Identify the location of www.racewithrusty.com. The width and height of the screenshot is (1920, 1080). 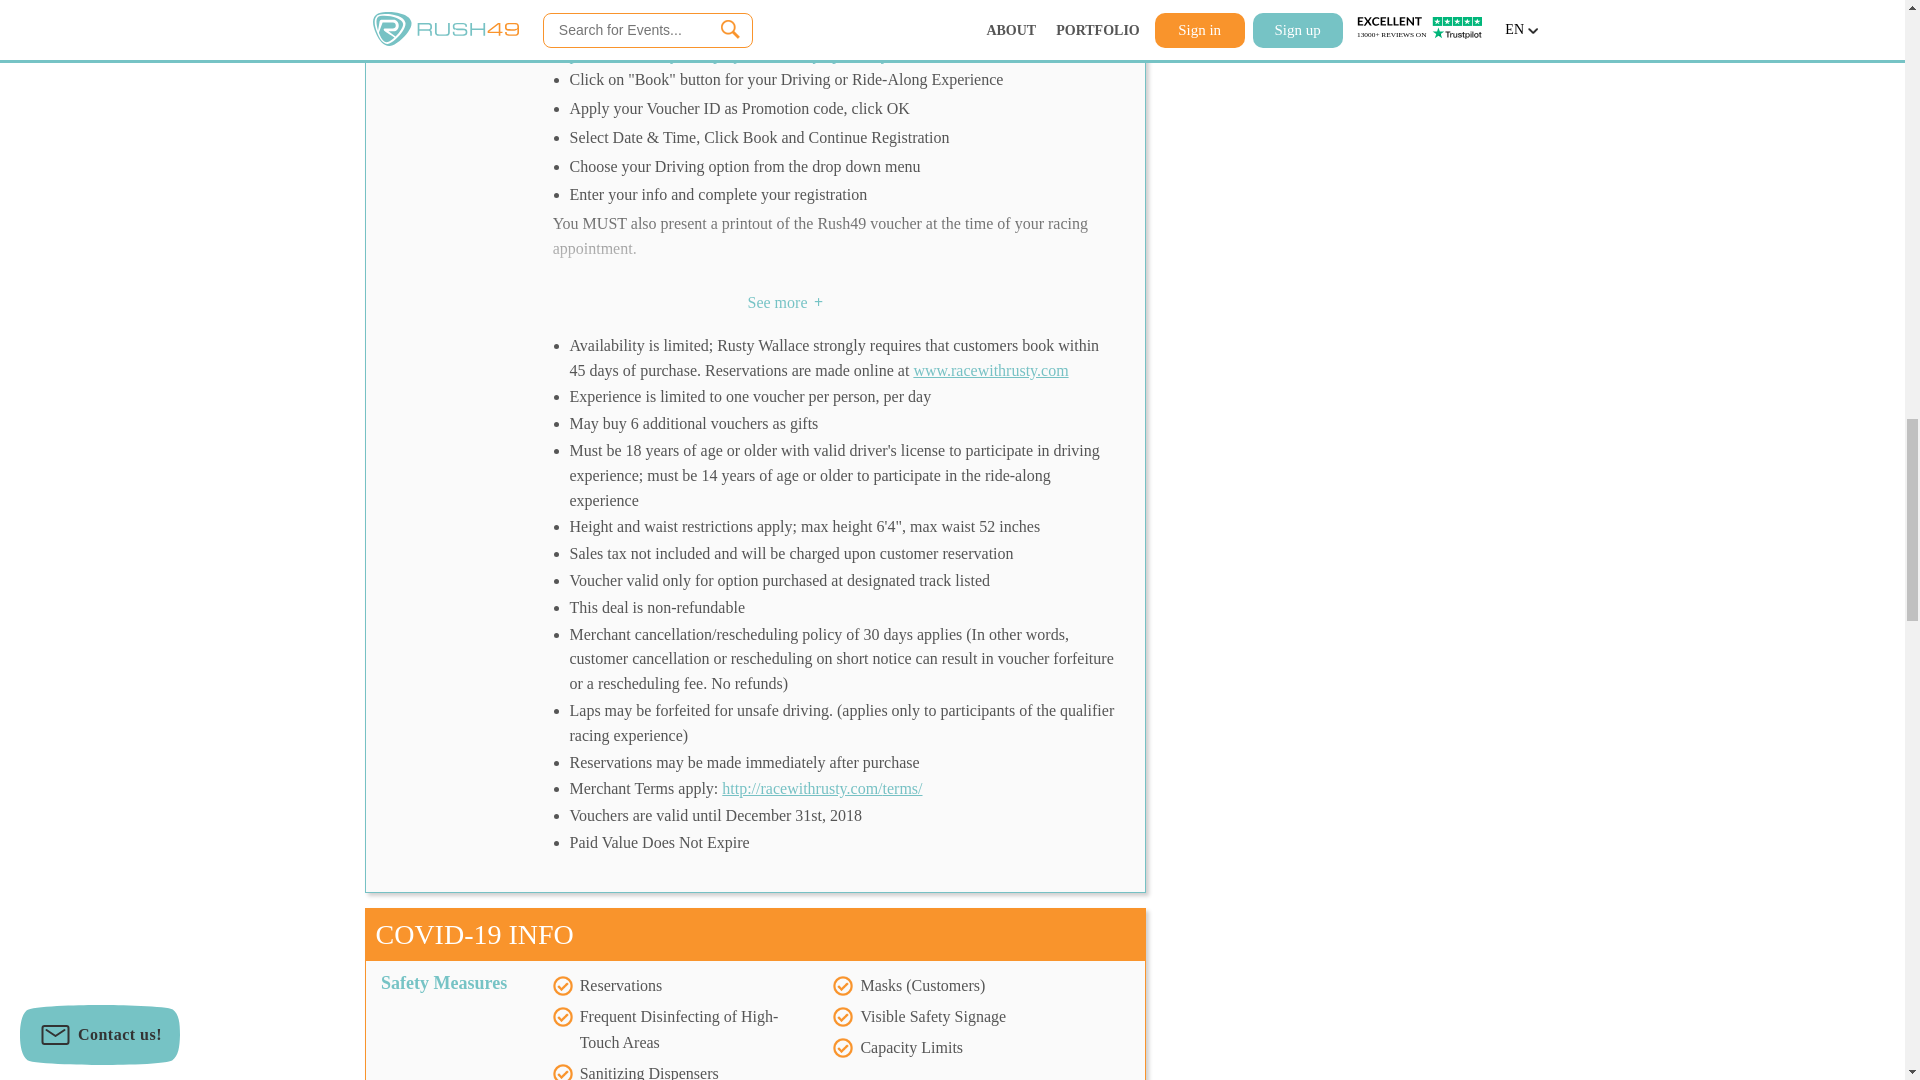
(990, 370).